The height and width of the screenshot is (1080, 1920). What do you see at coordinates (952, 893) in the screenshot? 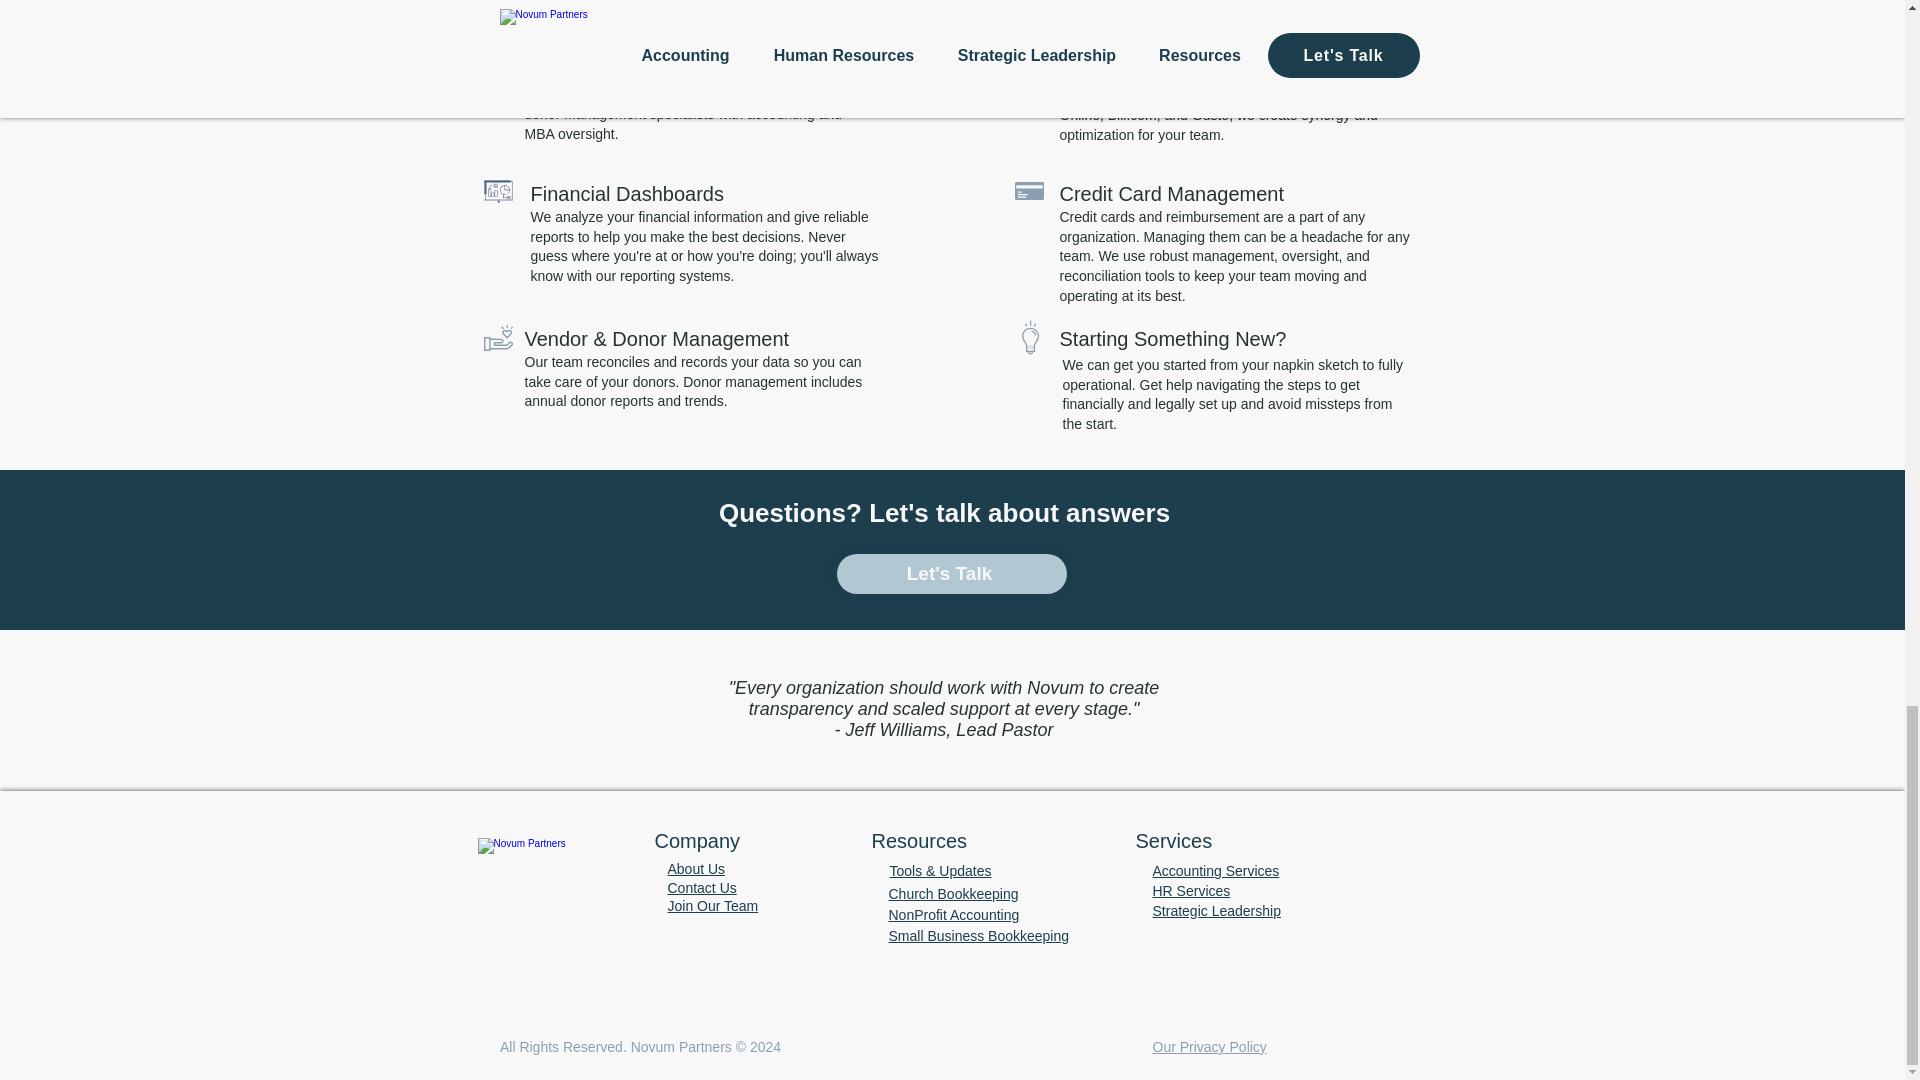
I see `Church Bookkeeping` at bounding box center [952, 893].